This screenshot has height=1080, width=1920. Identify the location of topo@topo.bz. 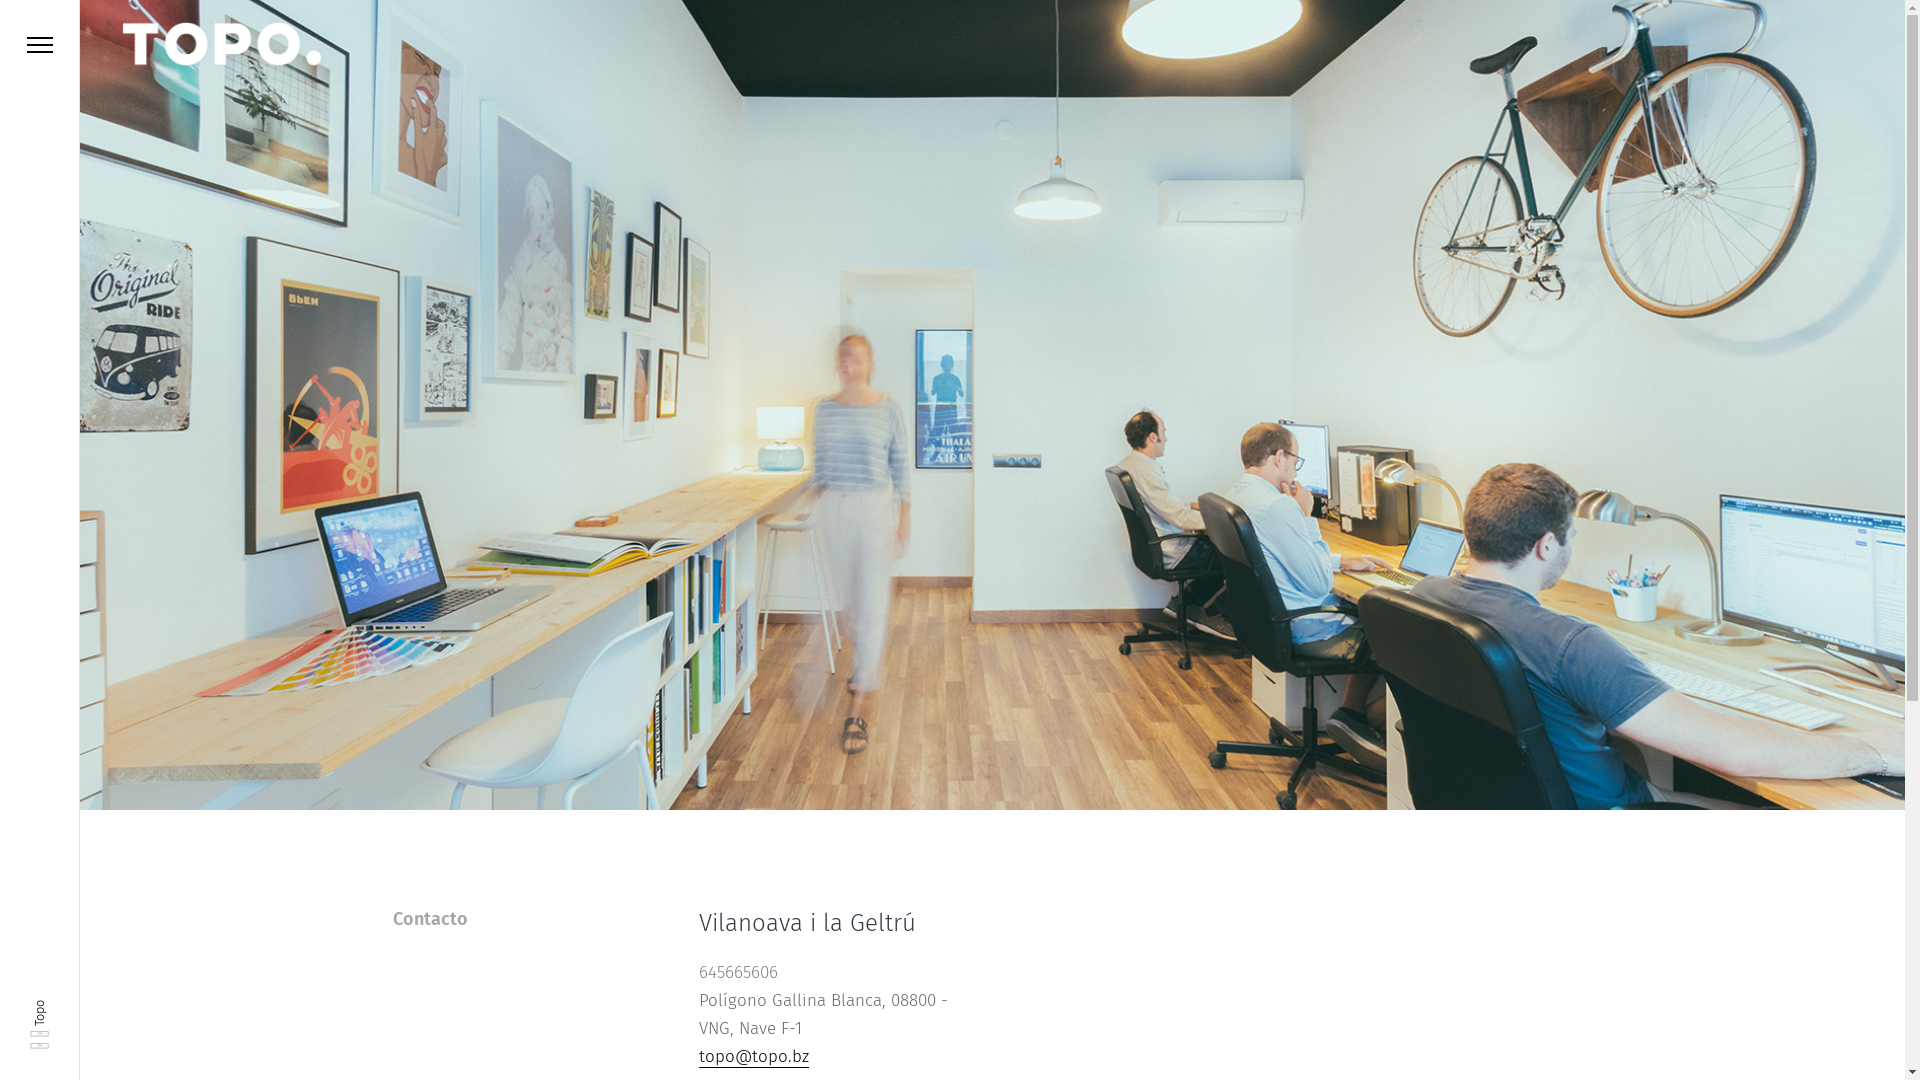
(754, 1057).